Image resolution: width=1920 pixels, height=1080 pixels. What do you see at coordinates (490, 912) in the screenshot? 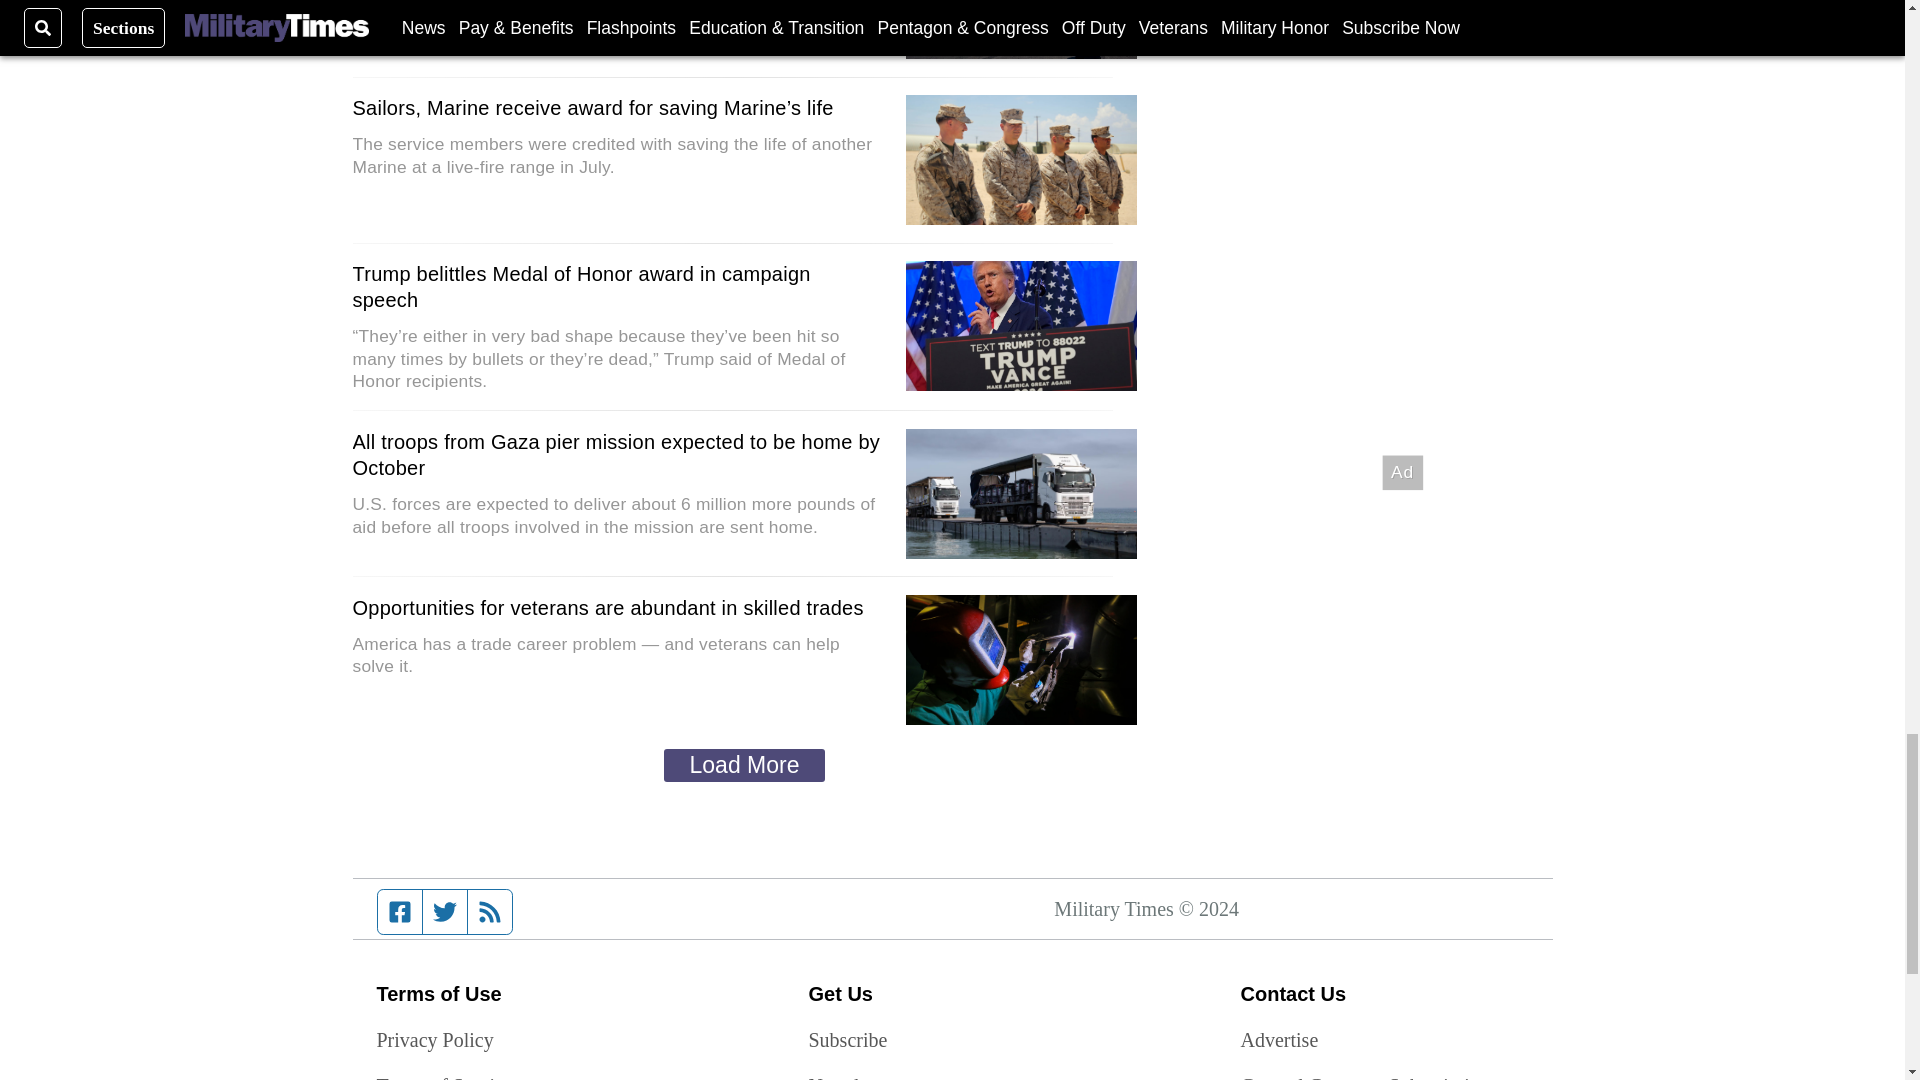
I see `RSS feed` at bounding box center [490, 912].